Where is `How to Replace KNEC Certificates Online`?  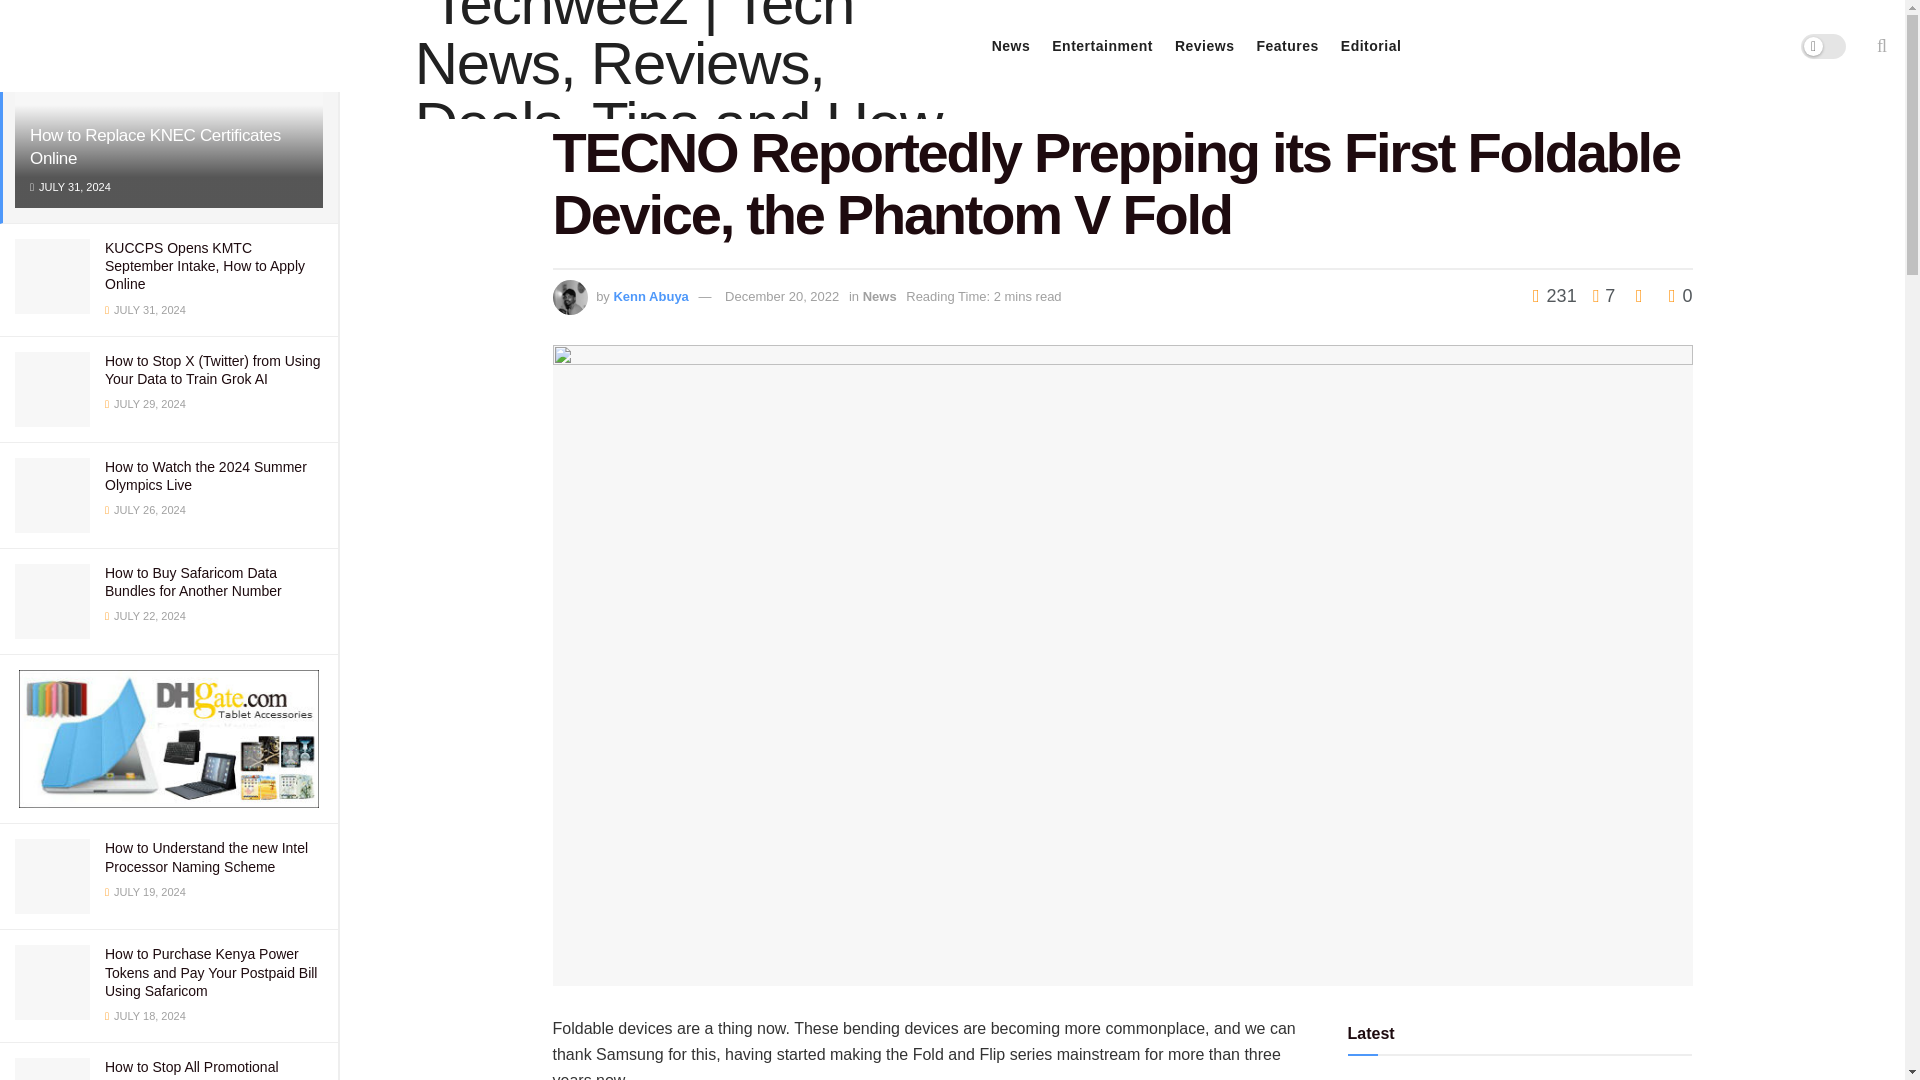 How to Replace KNEC Certificates Online is located at coordinates (155, 147).